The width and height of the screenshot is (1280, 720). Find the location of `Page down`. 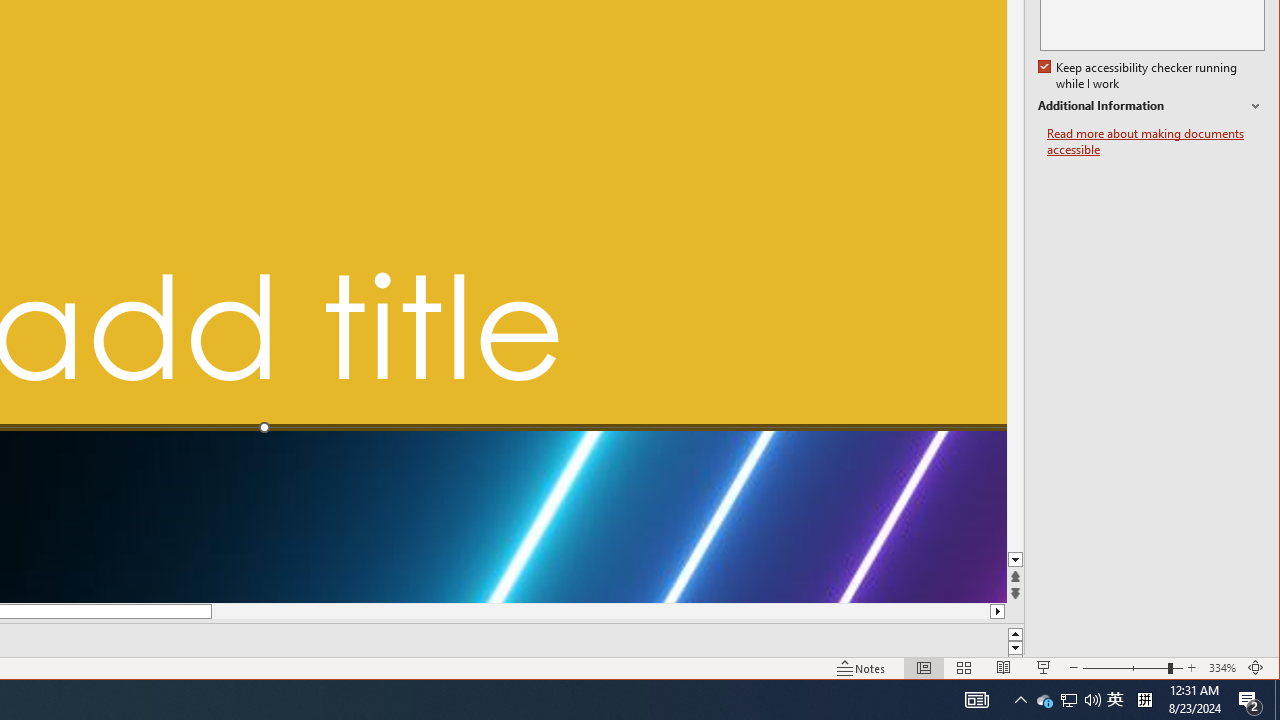

Page down is located at coordinates (1016, 342).